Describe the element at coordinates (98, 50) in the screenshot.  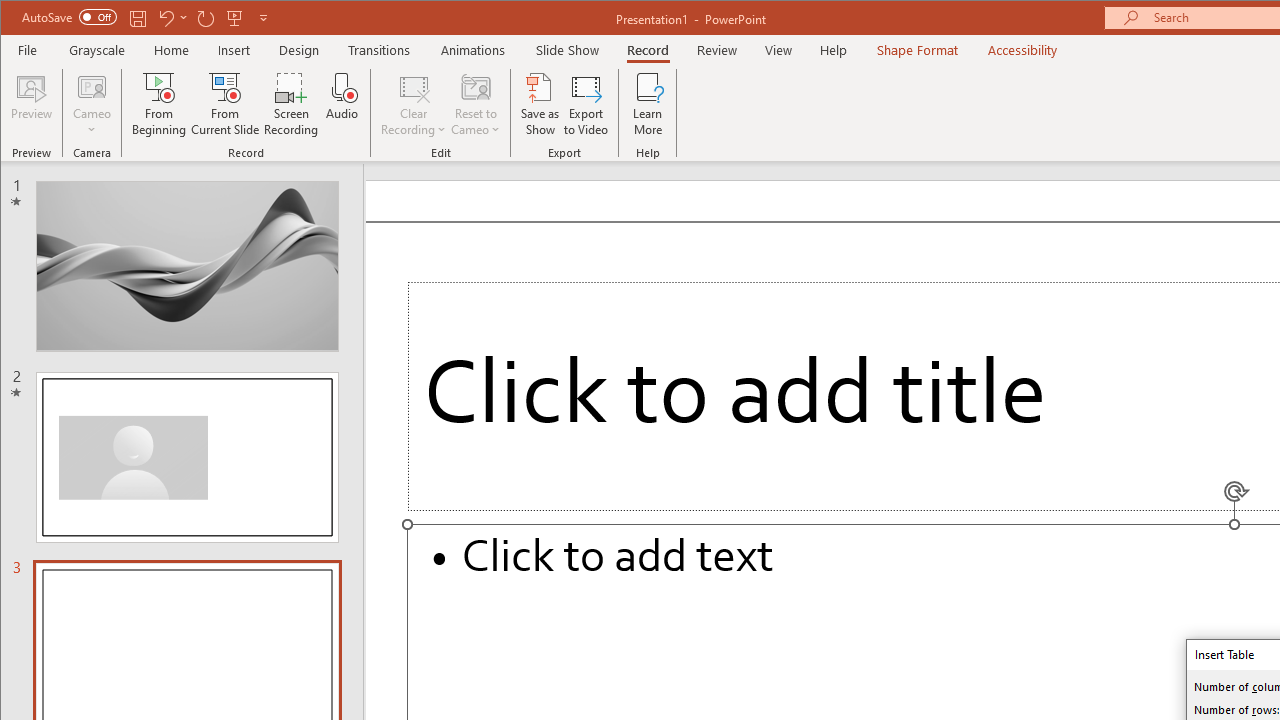
I see `Grayscale` at that location.